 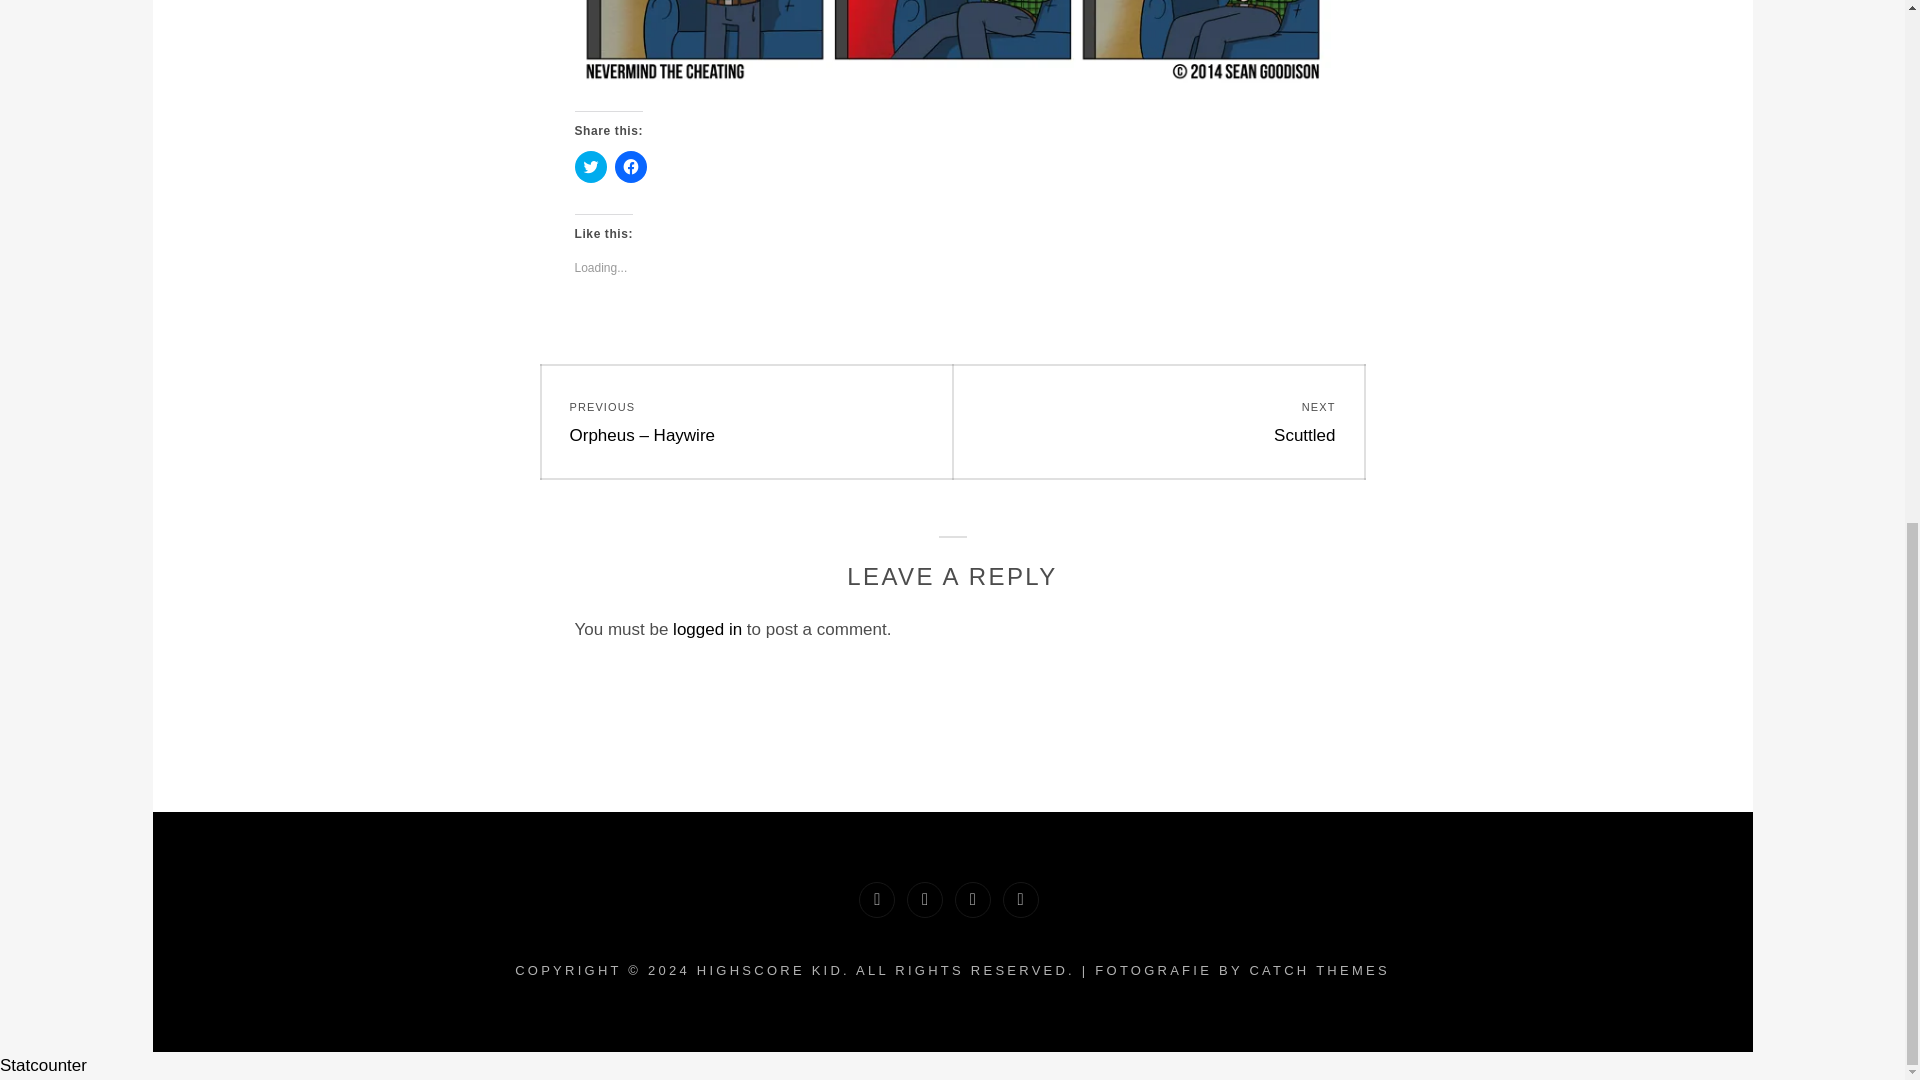 I want to click on Twitter, so click(x=1158, y=422).